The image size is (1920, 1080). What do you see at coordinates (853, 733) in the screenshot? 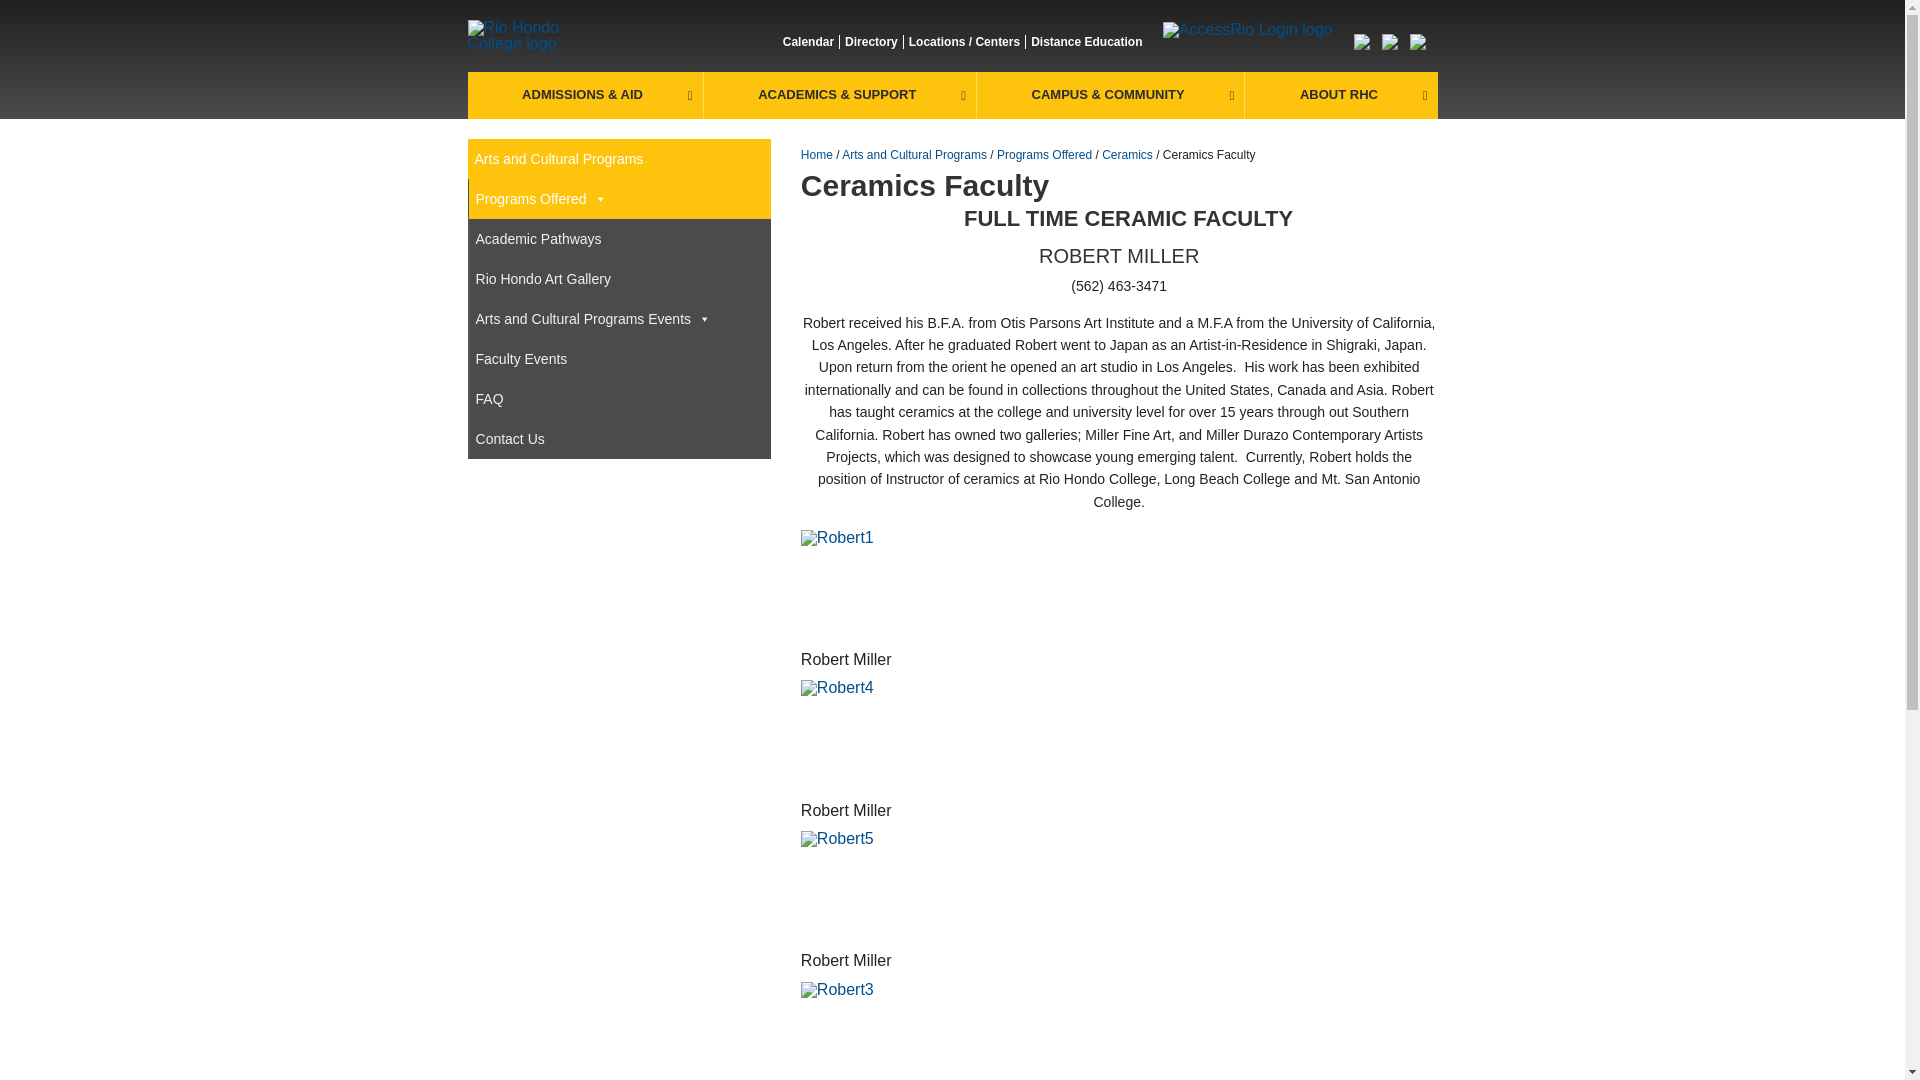
I see `Robert Miller ceramics3` at bounding box center [853, 733].